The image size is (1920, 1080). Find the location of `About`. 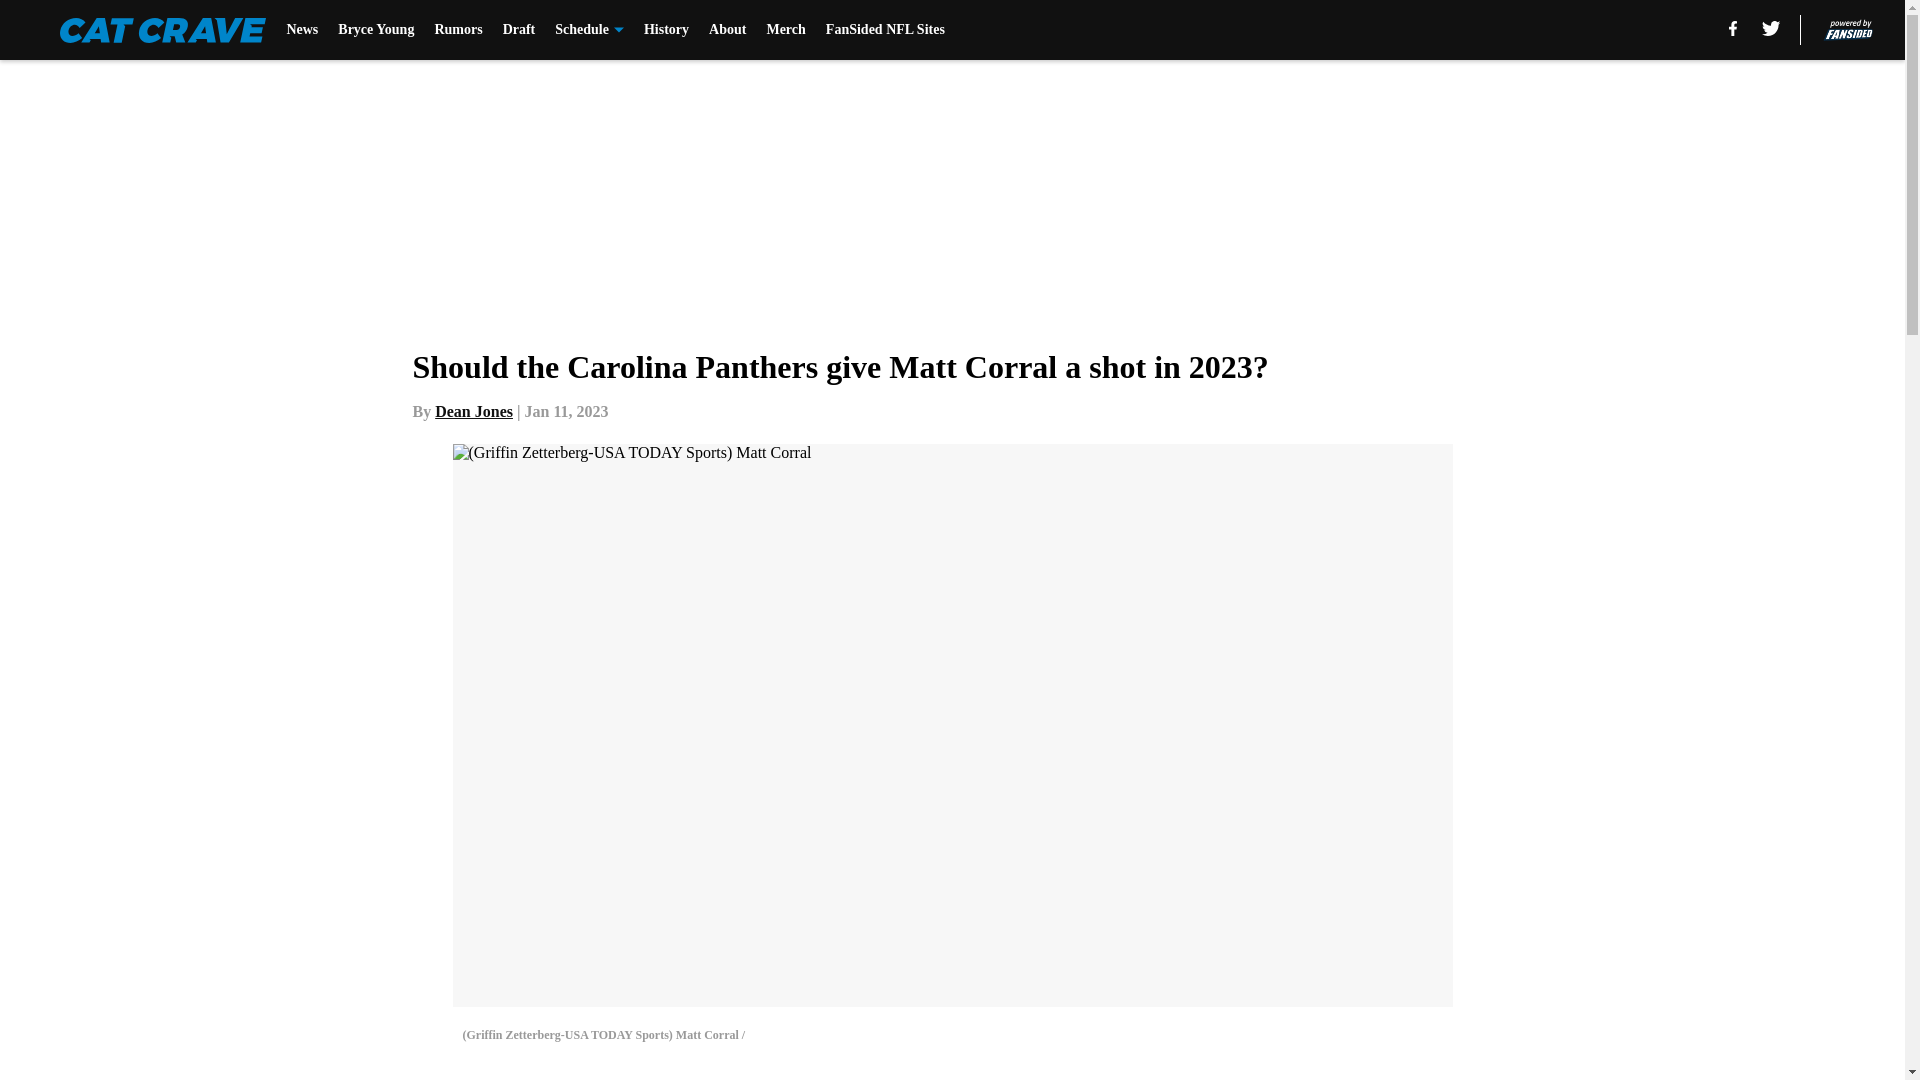

About is located at coordinates (727, 30).